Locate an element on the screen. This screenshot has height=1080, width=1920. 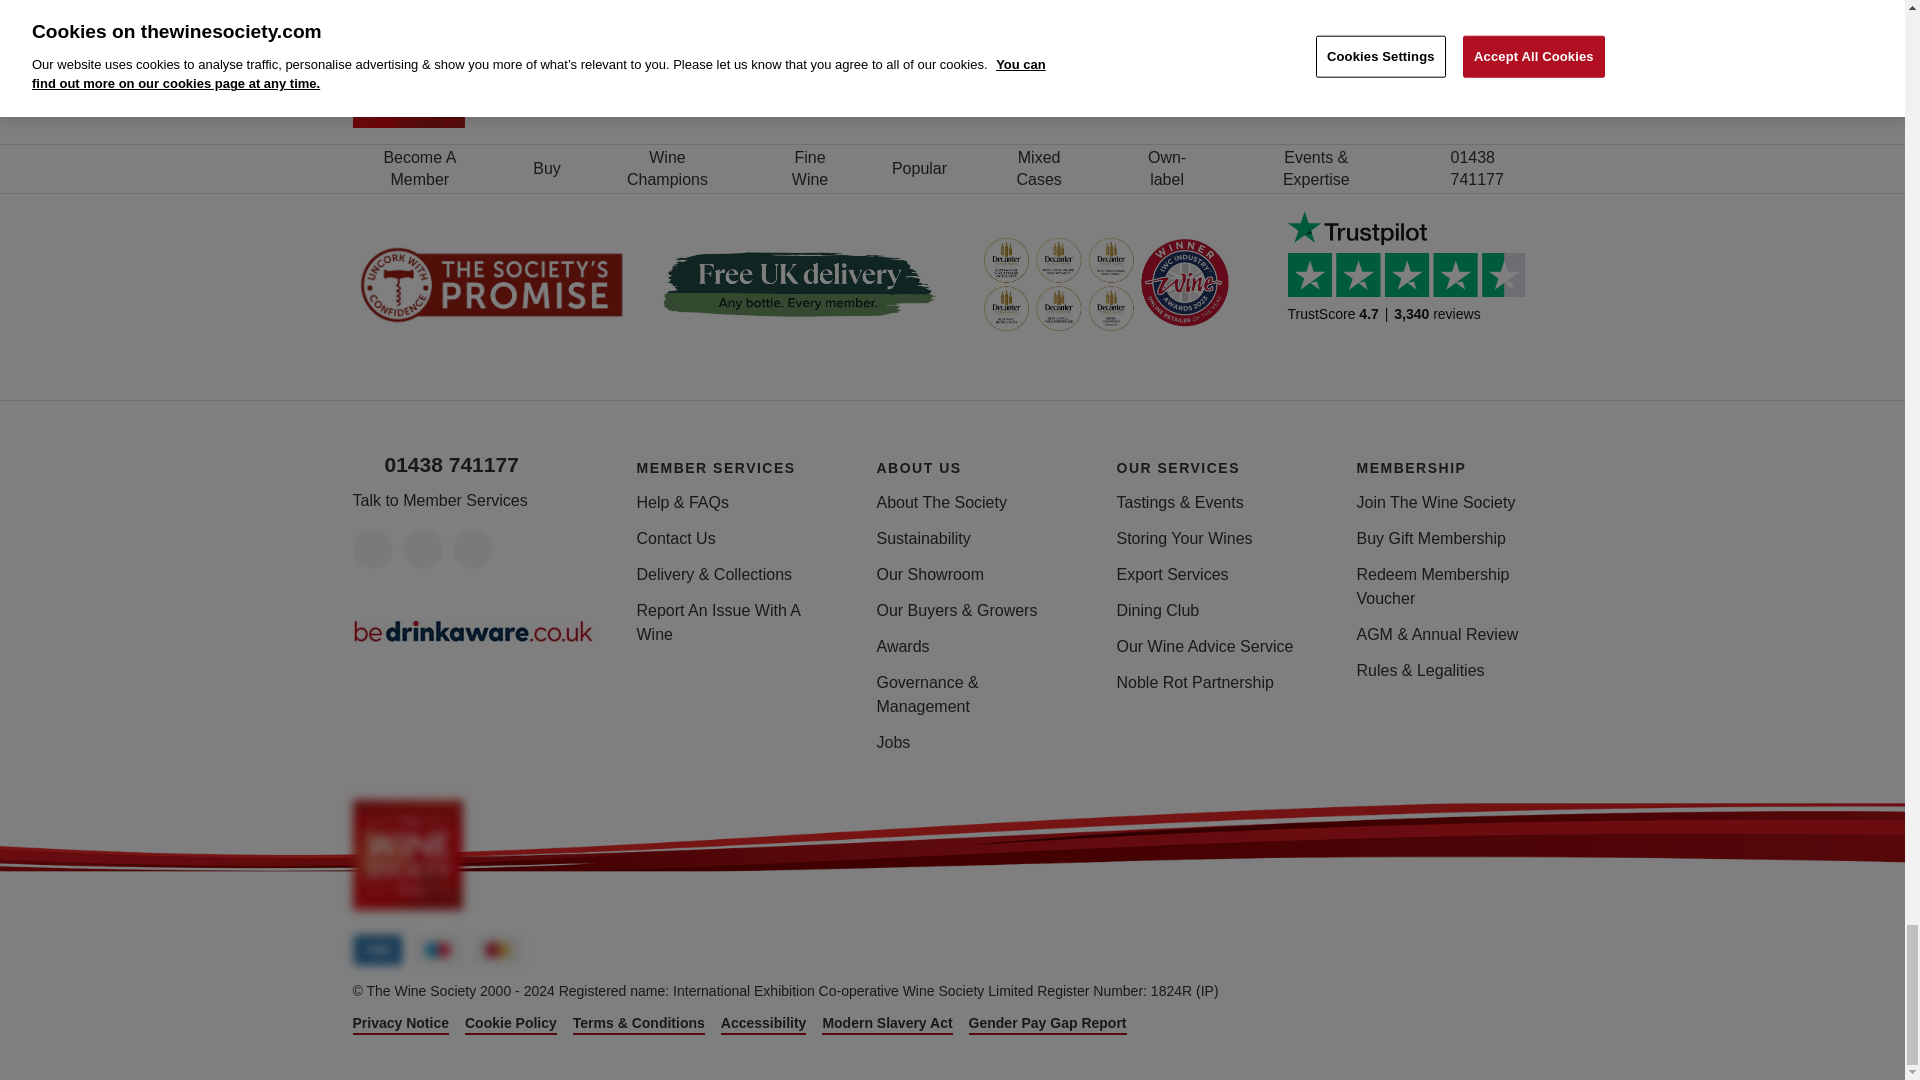
Mestro is located at coordinates (437, 950).